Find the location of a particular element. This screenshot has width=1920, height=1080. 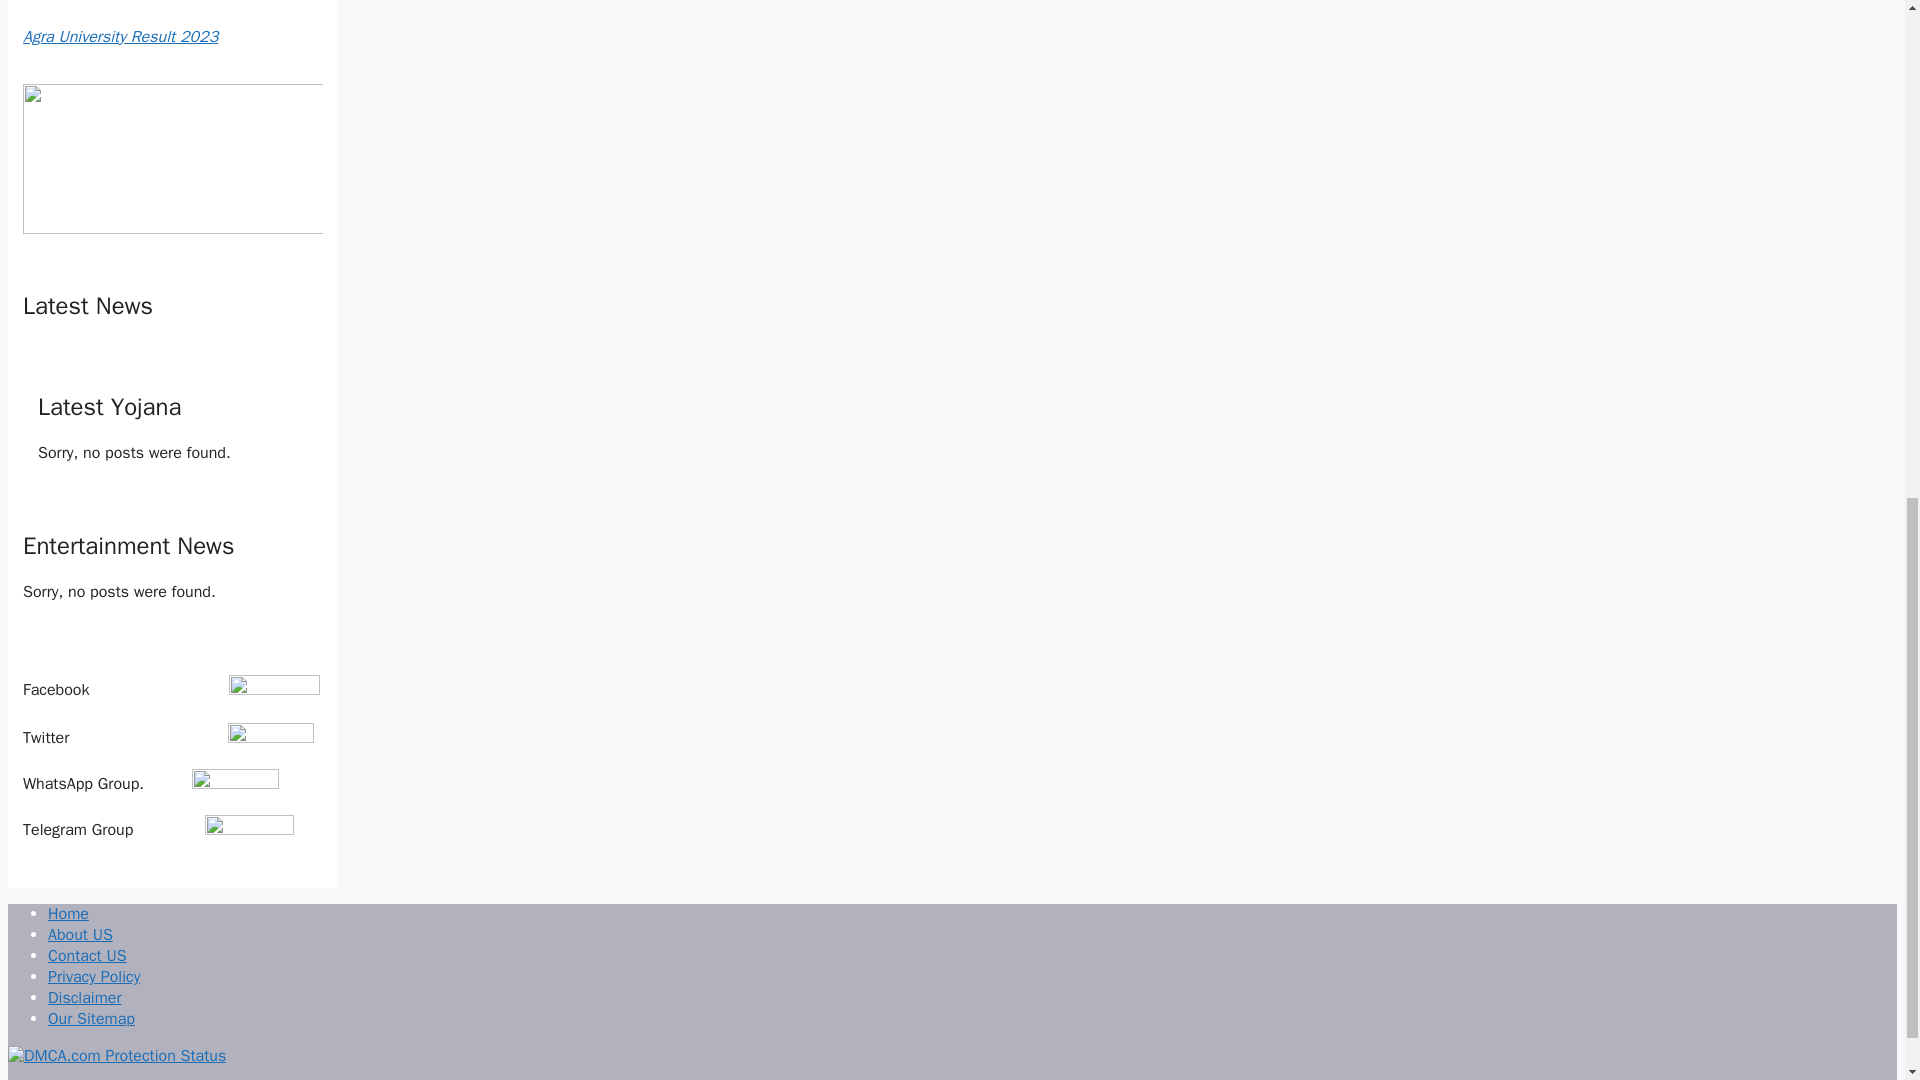

About US is located at coordinates (80, 934).